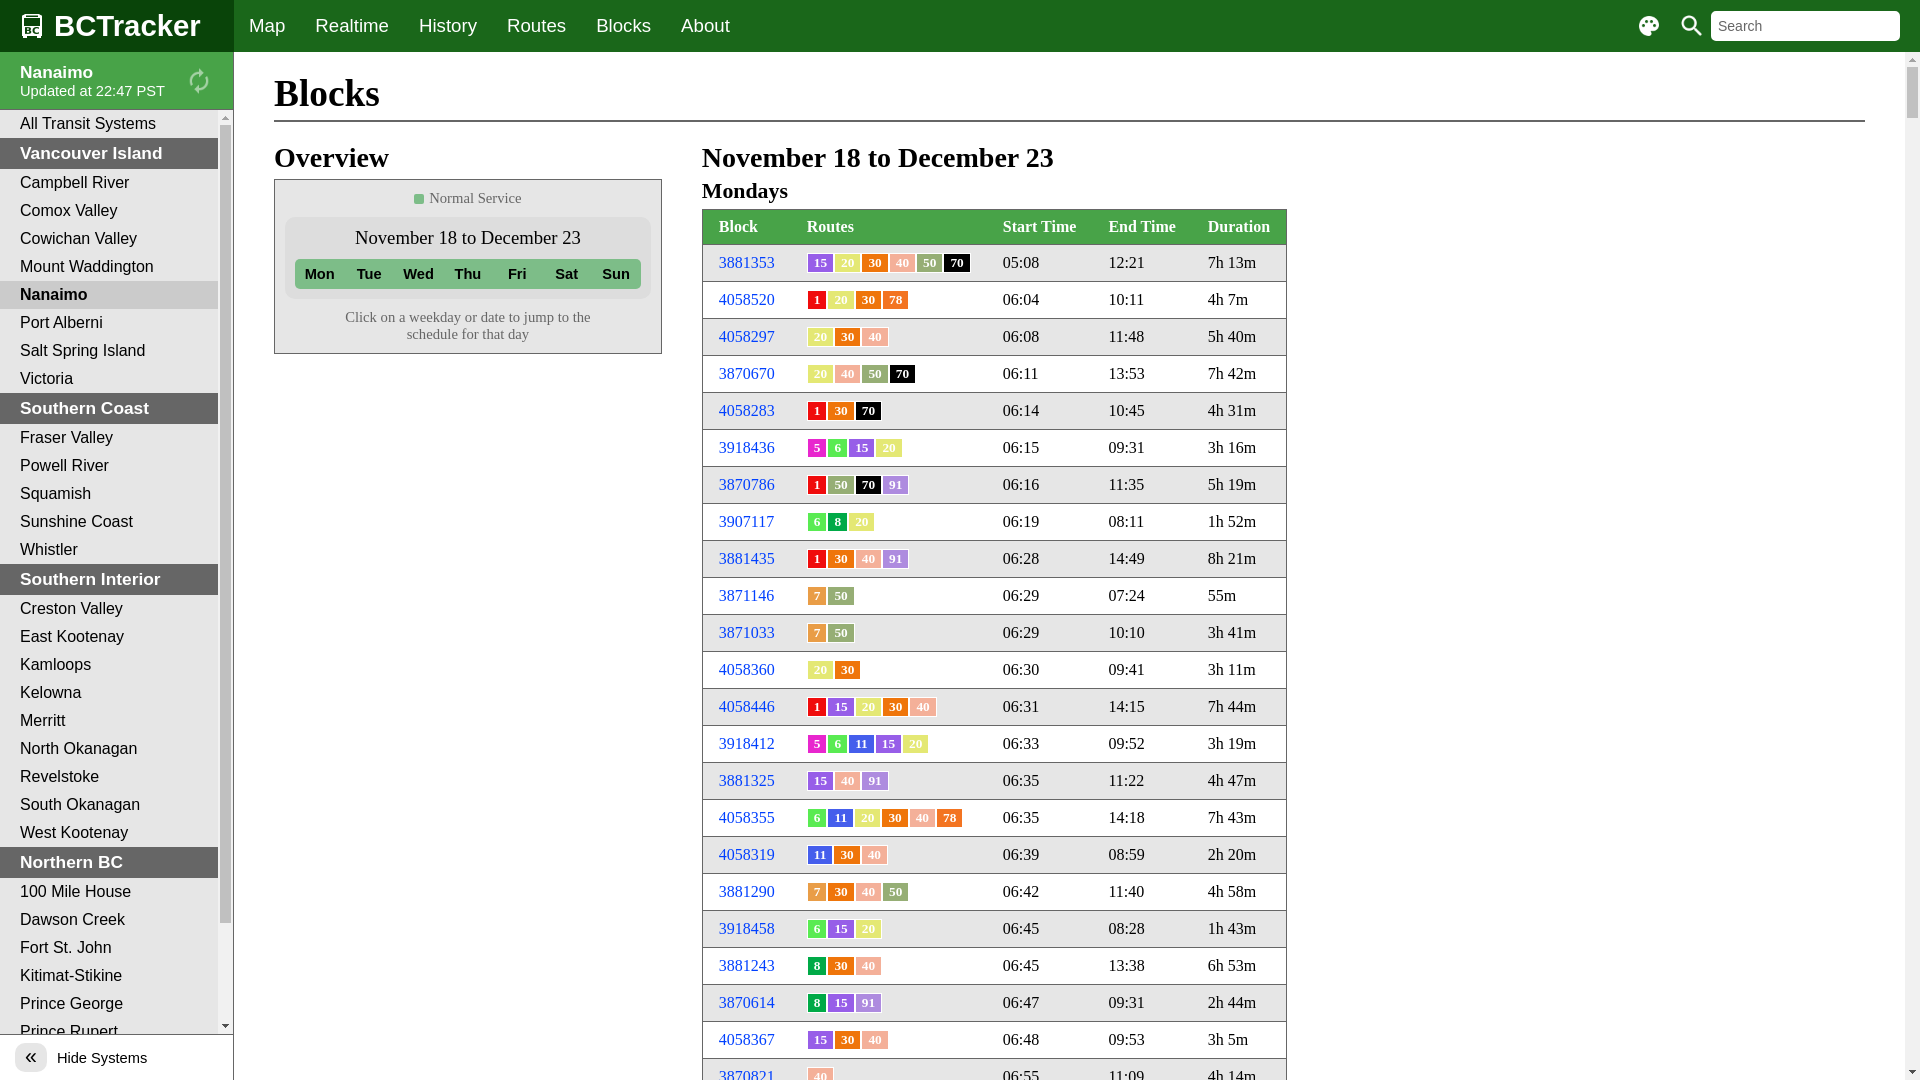 The width and height of the screenshot is (1920, 1080). I want to click on 4058520, so click(747, 300).